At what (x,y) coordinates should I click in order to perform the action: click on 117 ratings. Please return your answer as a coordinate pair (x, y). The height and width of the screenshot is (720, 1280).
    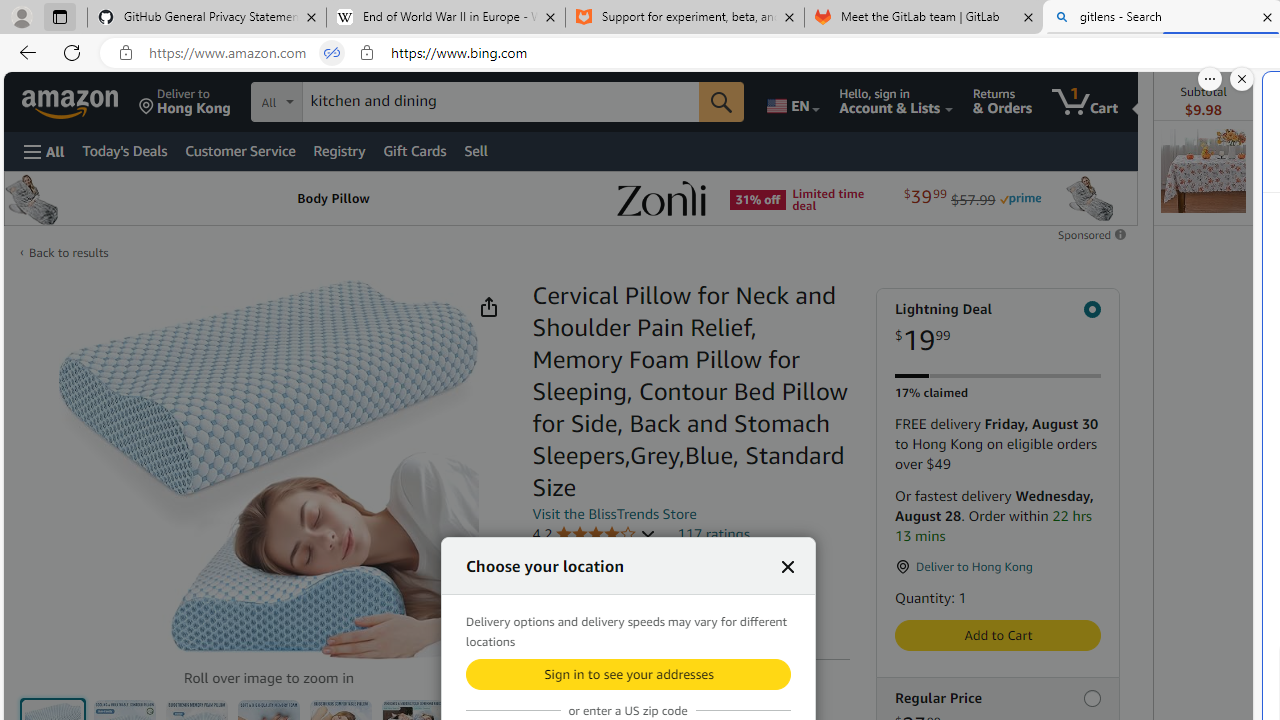
    Looking at the image, I should click on (714, 533).